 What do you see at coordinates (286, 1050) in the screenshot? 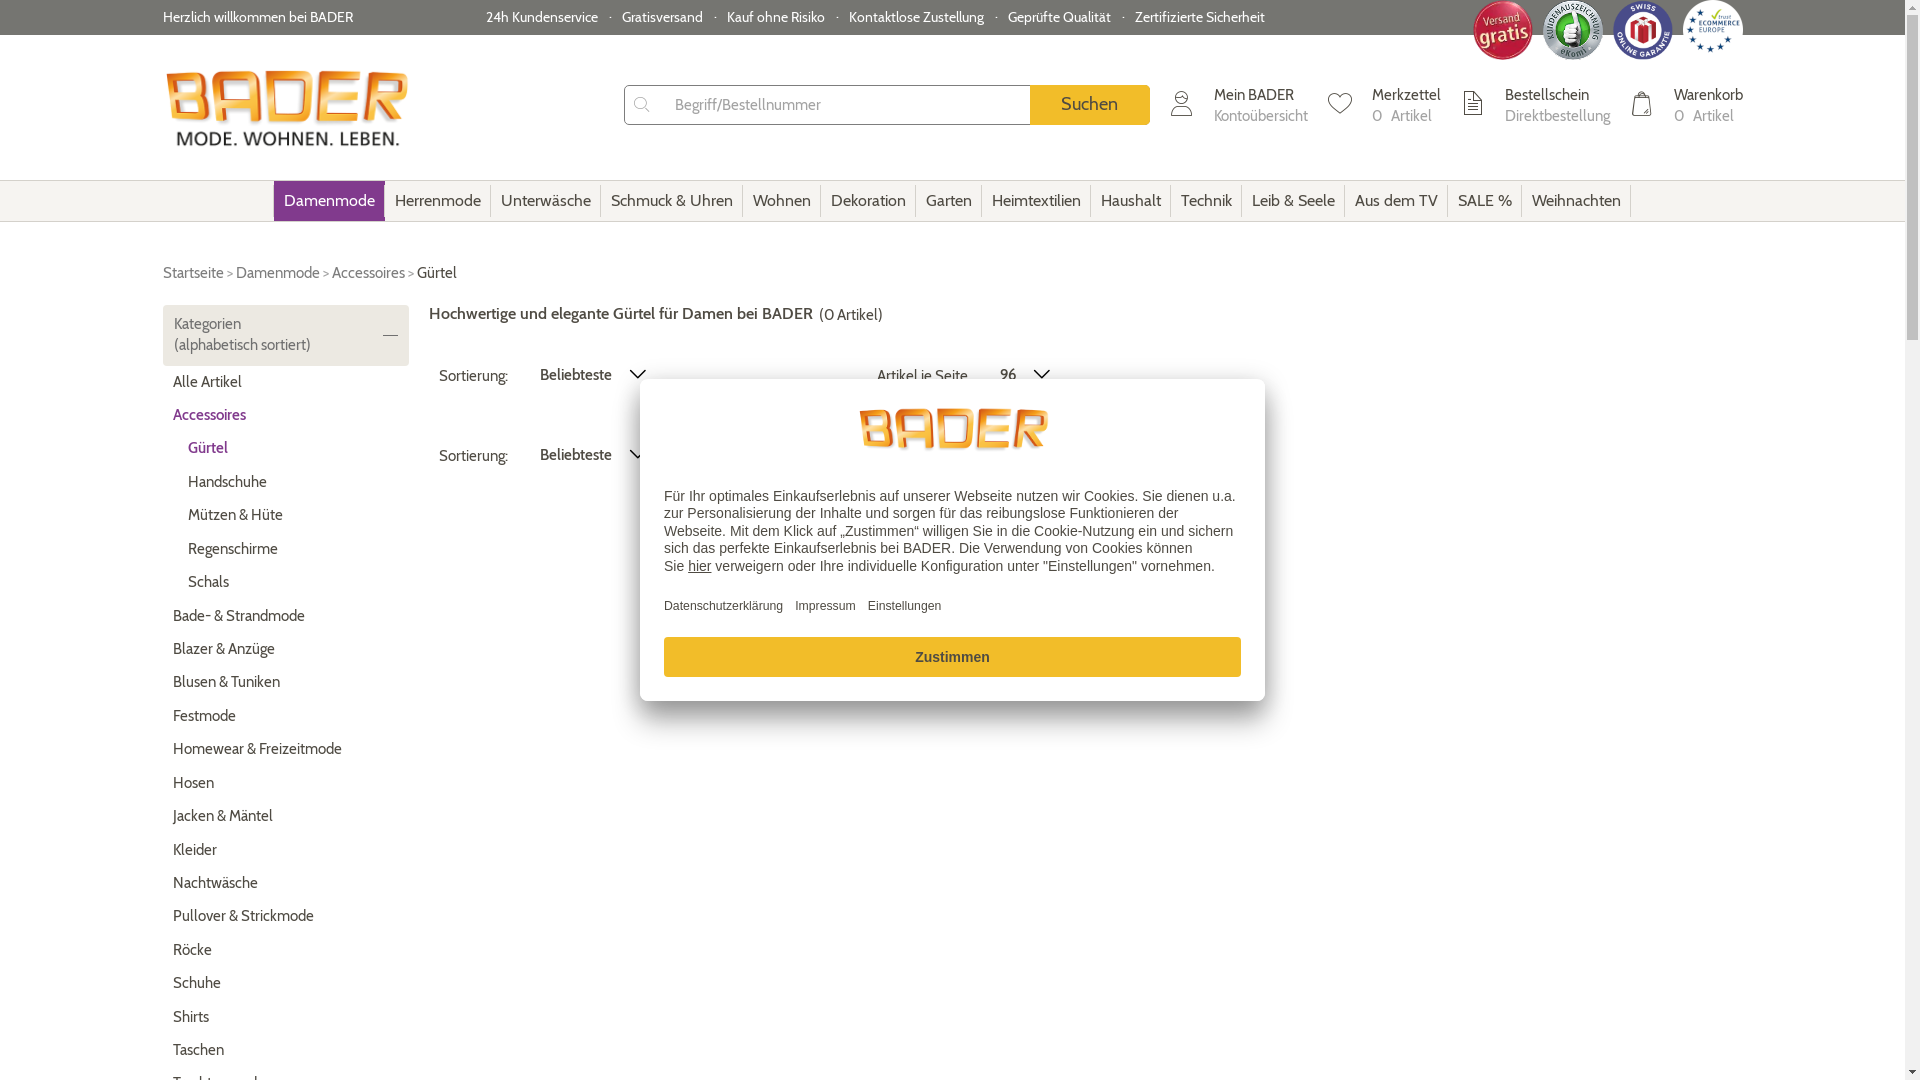
I see `Taschen` at bounding box center [286, 1050].